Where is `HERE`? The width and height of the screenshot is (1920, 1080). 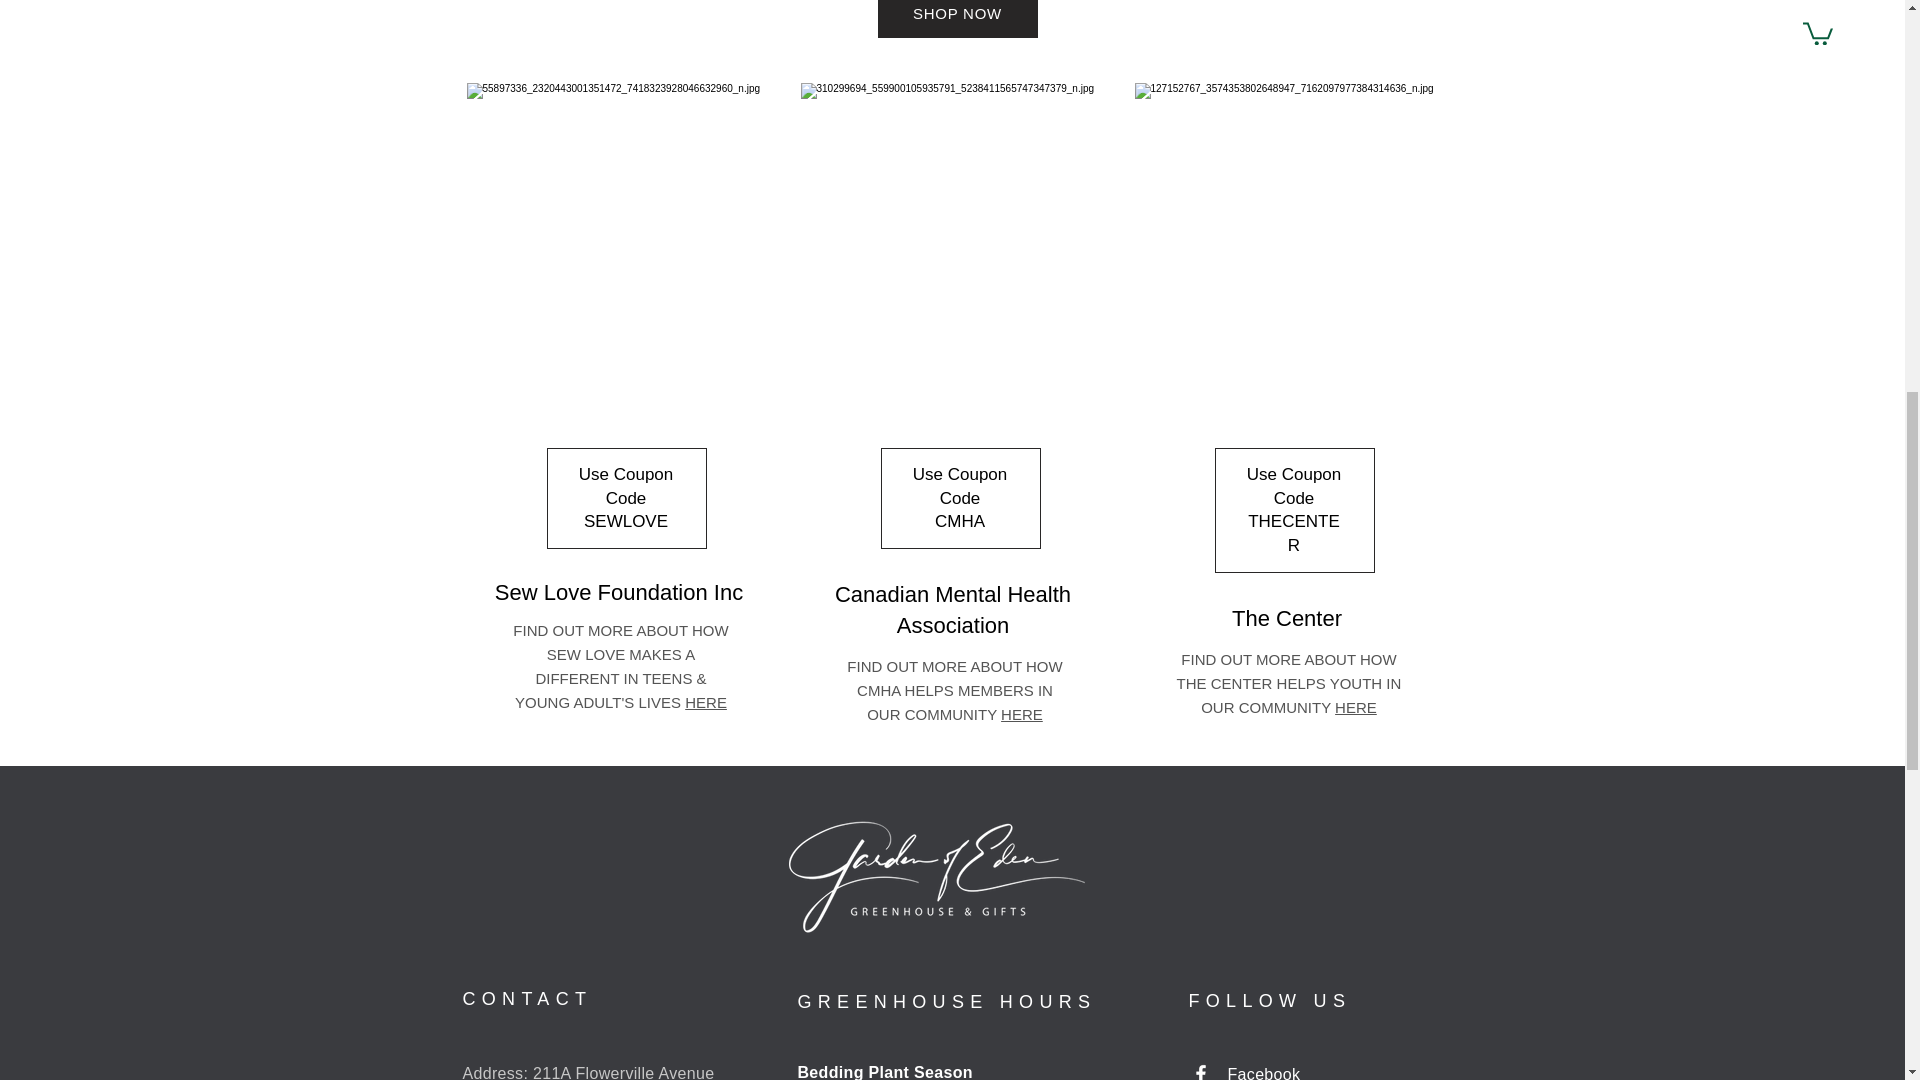 HERE is located at coordinates (1355, 707).